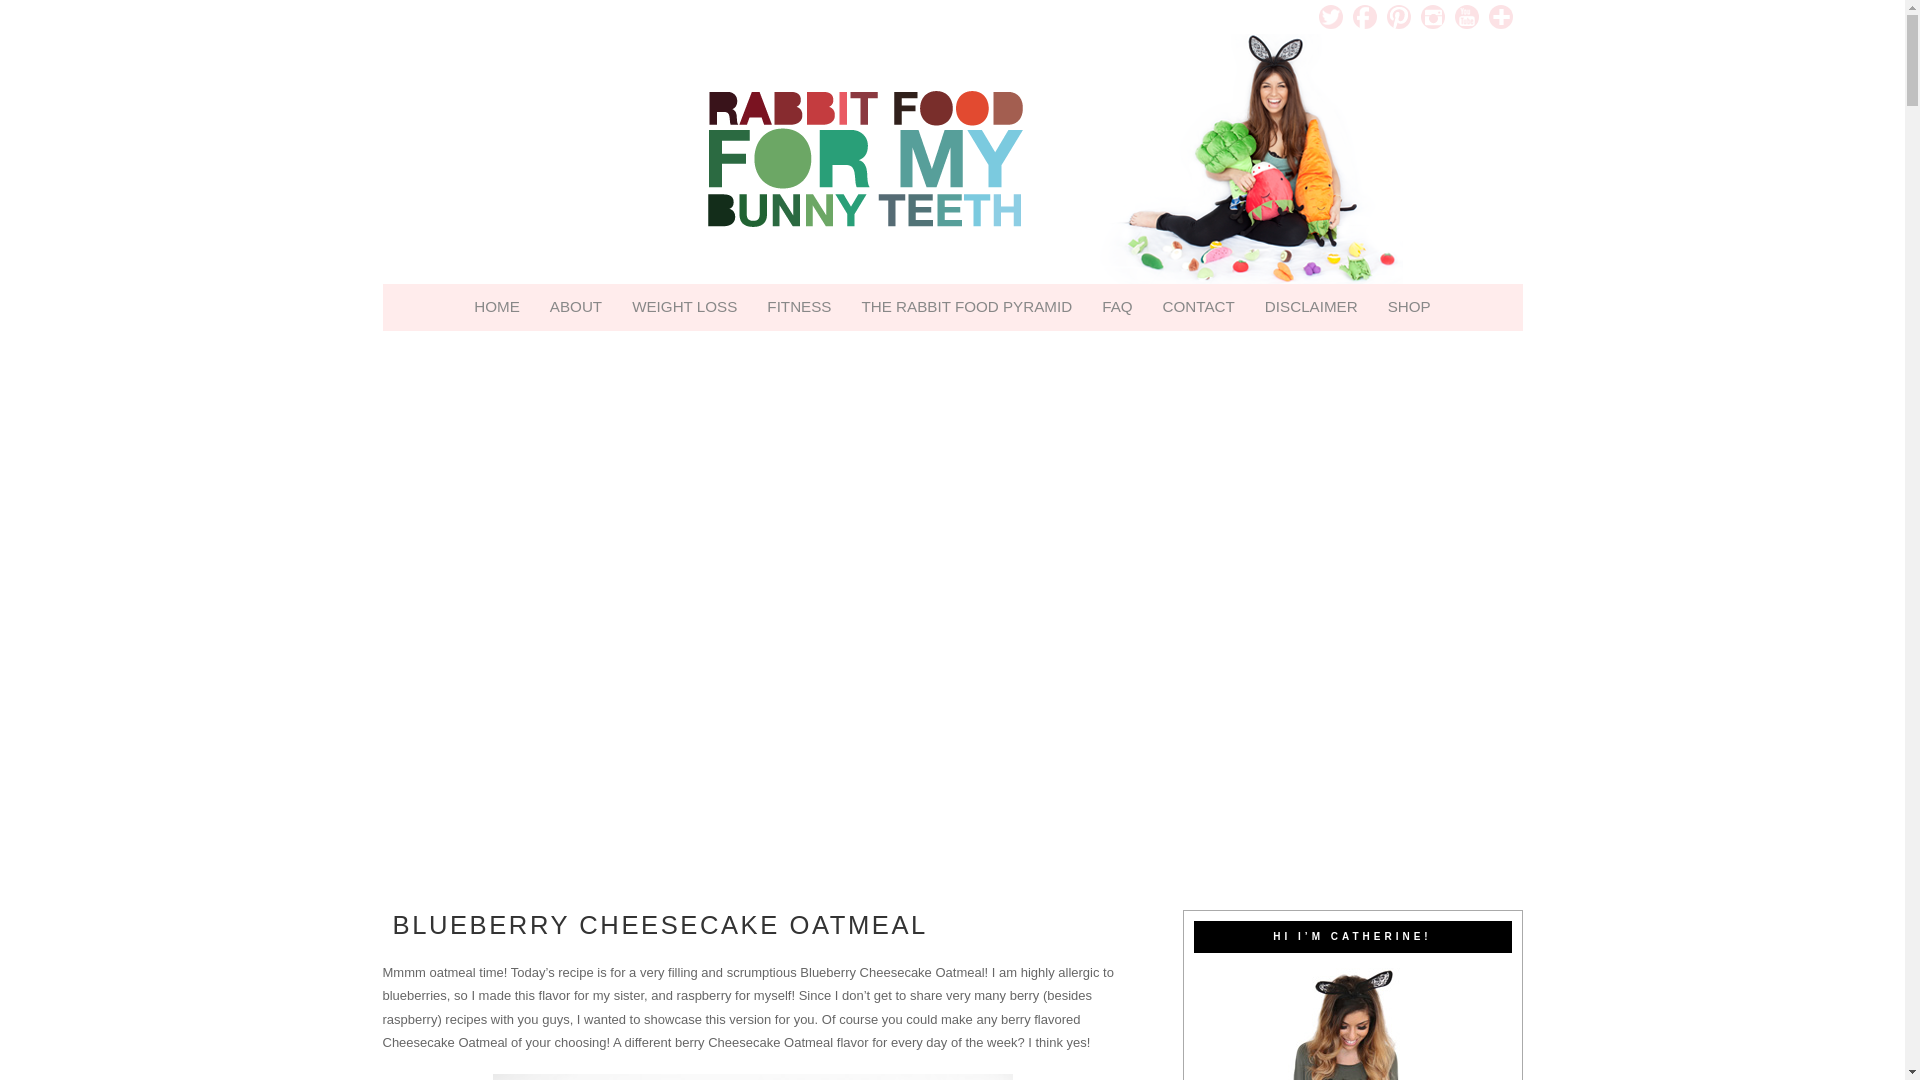  What do you see at coordinates (799, 306) in the screenshot?
I see `FITNESS` at bounding box center [799, 306].